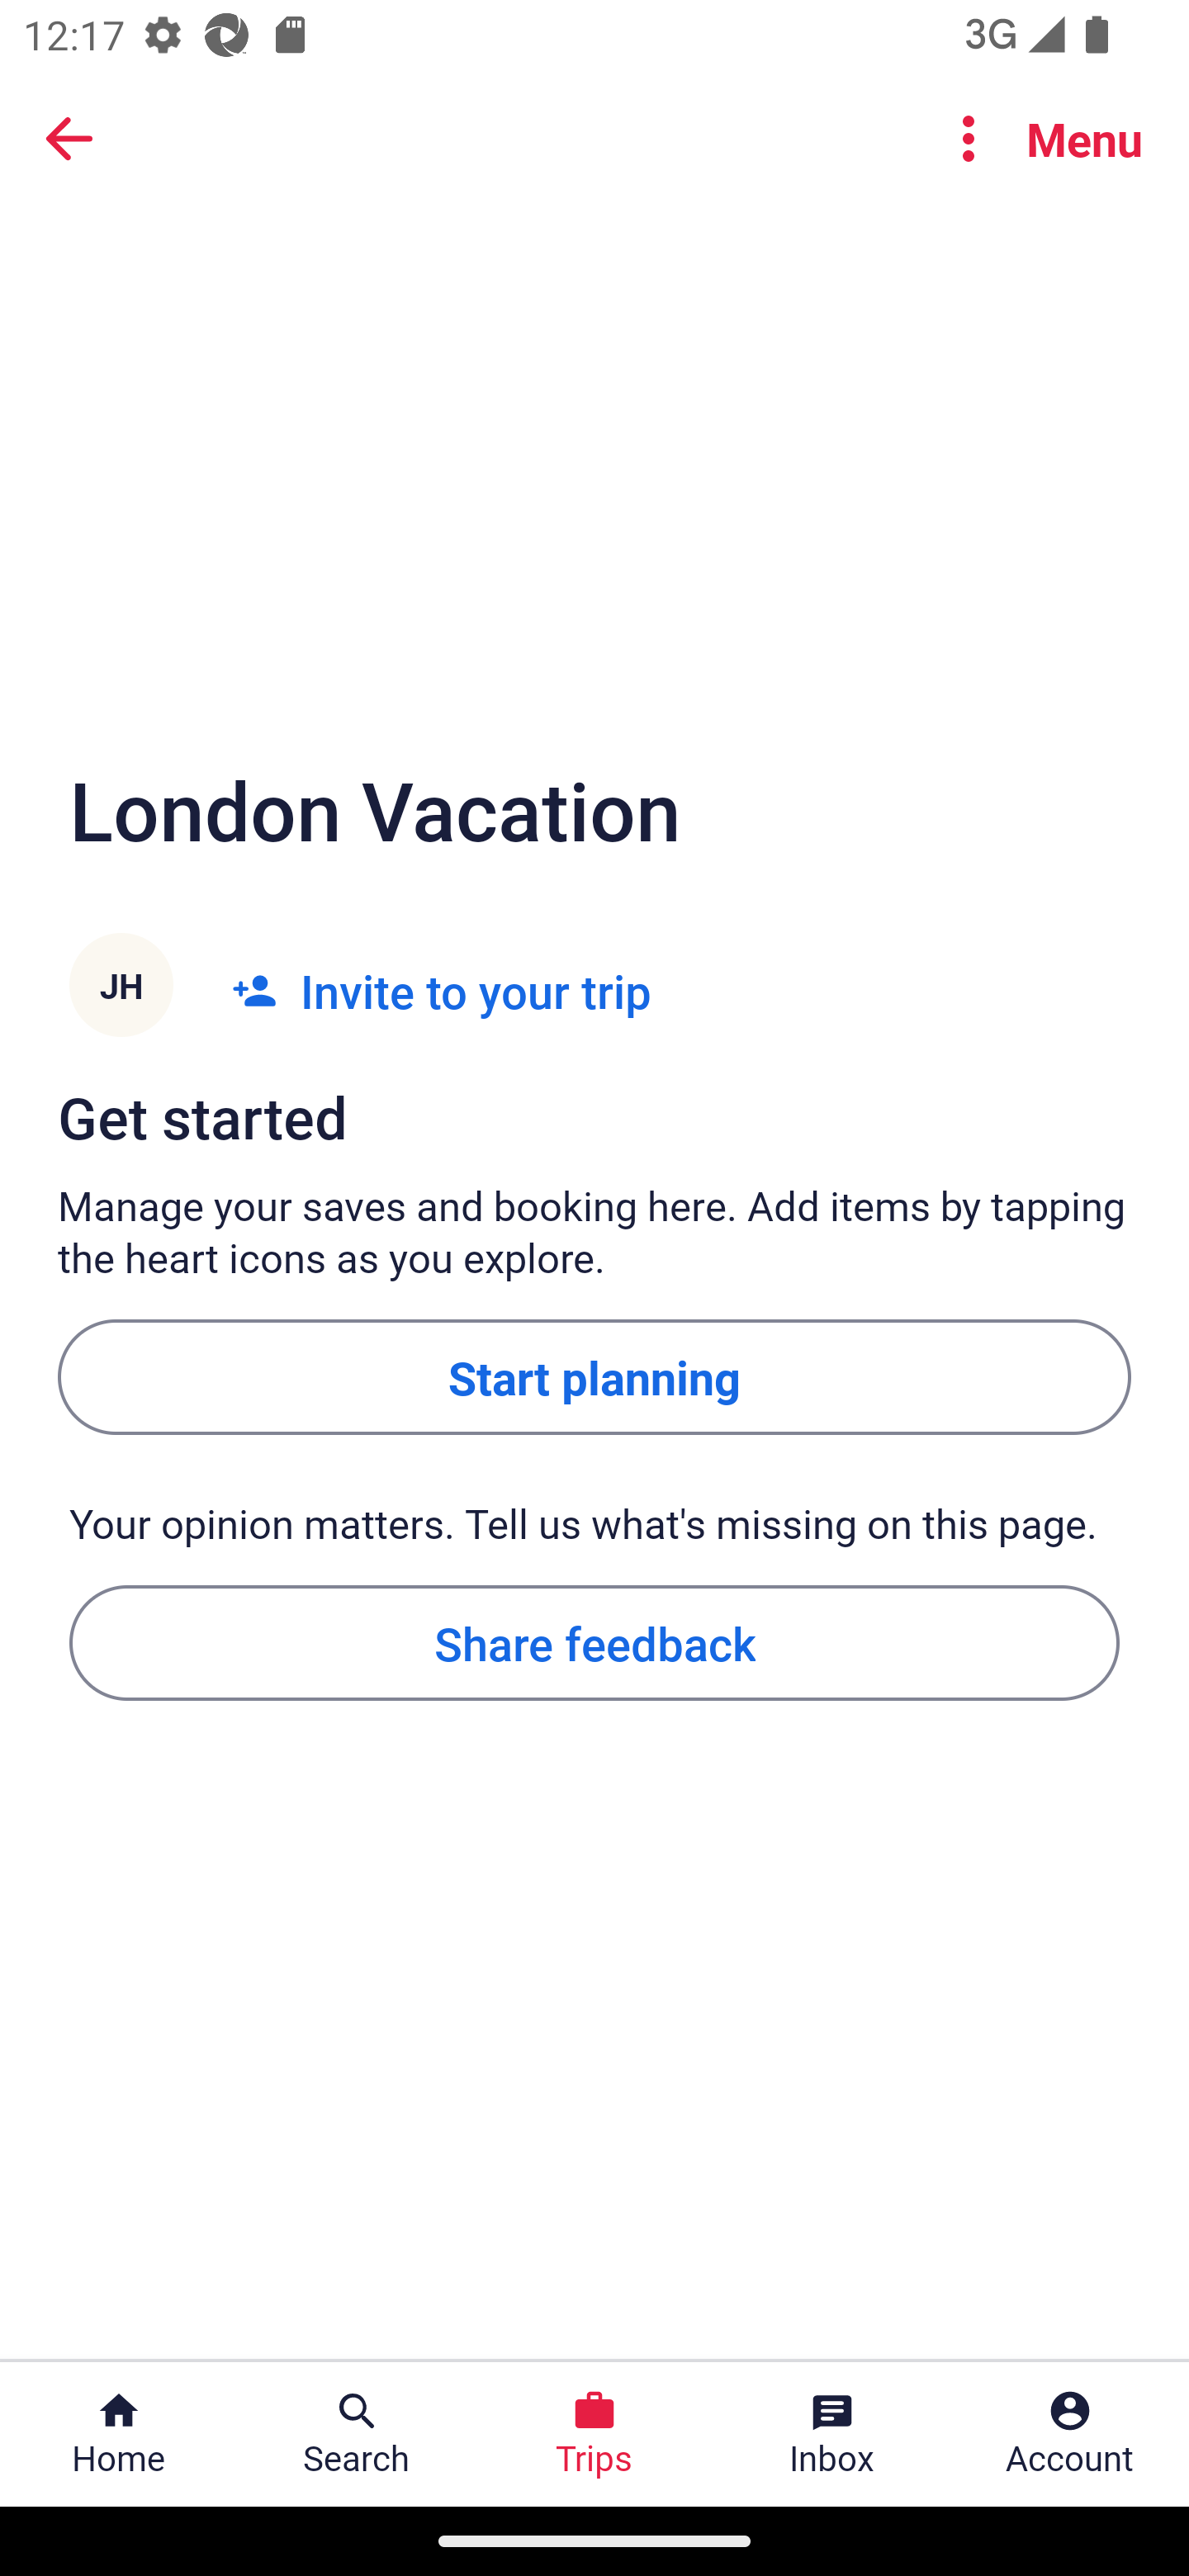 Image resolution: width=1189 pixels, height=2576 pixels. I want to click on JH J​H, so click(121, 990).